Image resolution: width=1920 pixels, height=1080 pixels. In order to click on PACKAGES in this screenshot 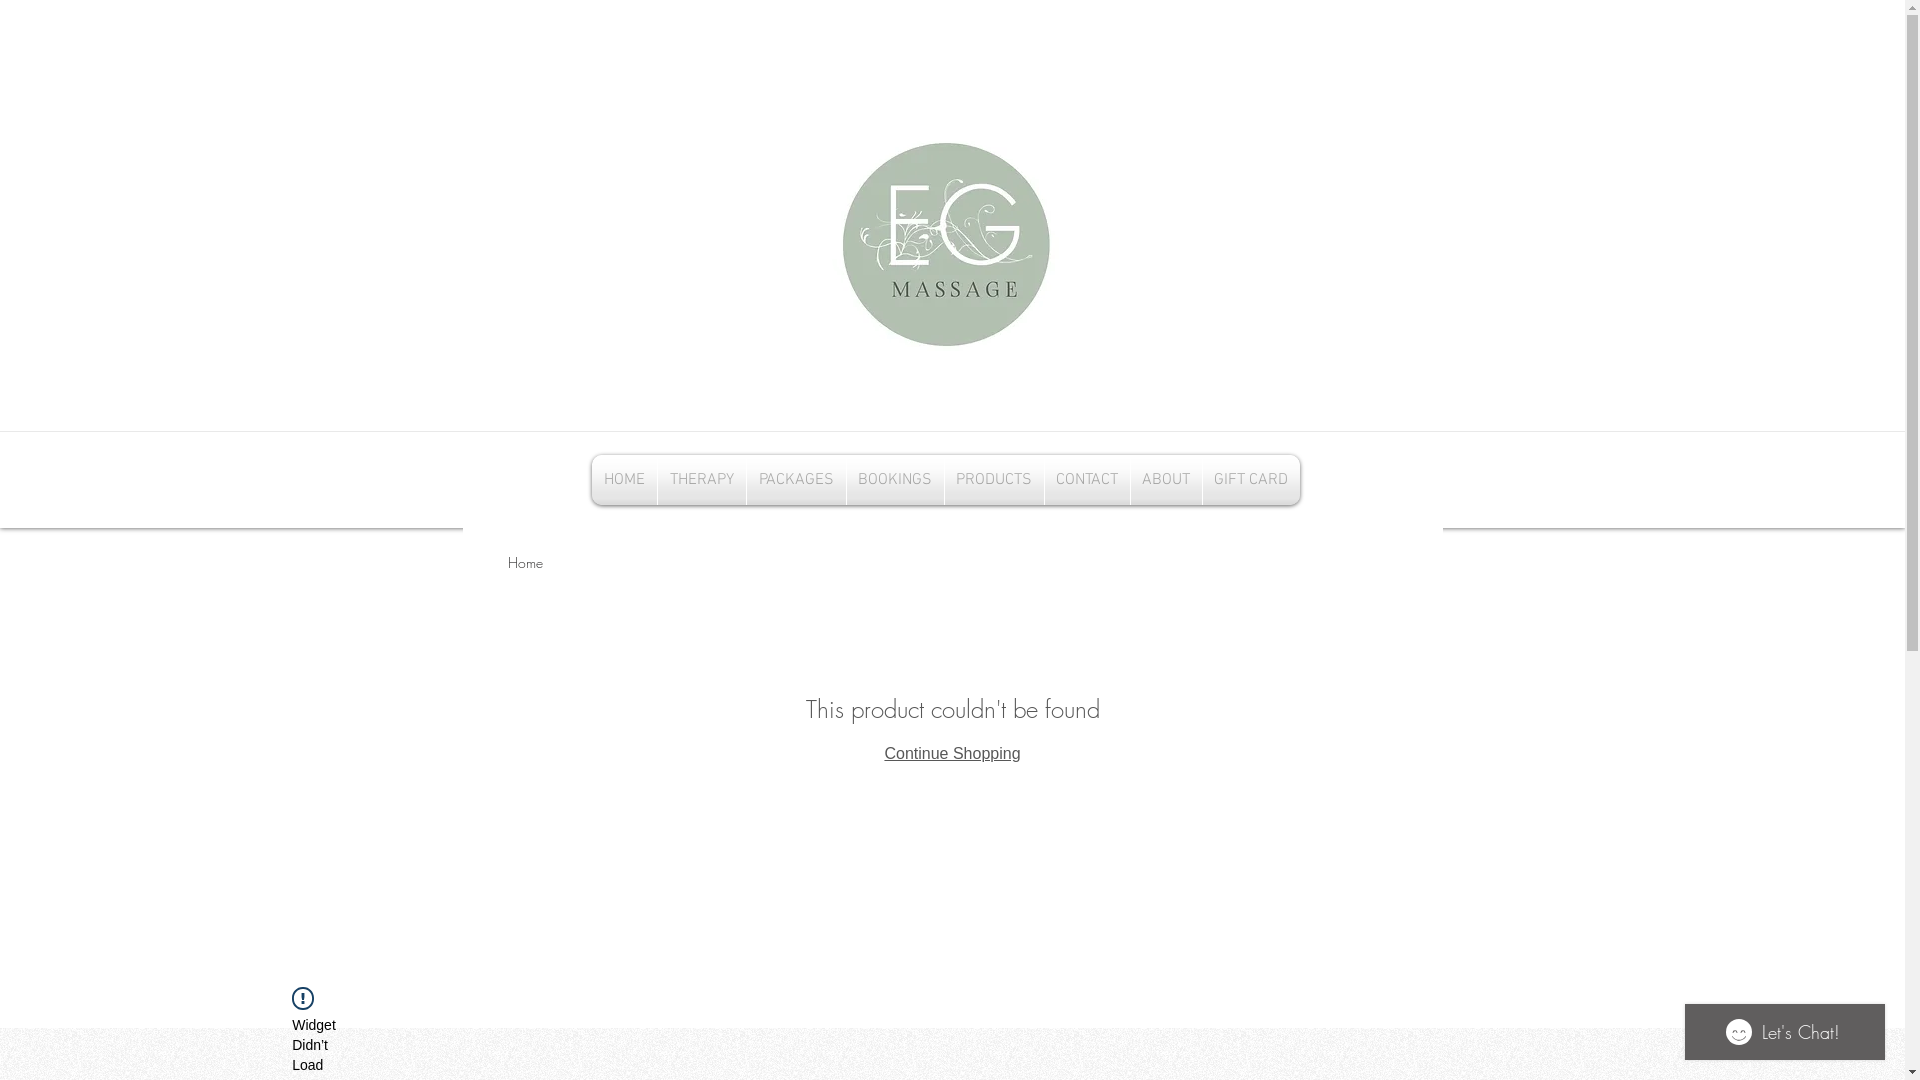, I will do `click(796, 480)`.